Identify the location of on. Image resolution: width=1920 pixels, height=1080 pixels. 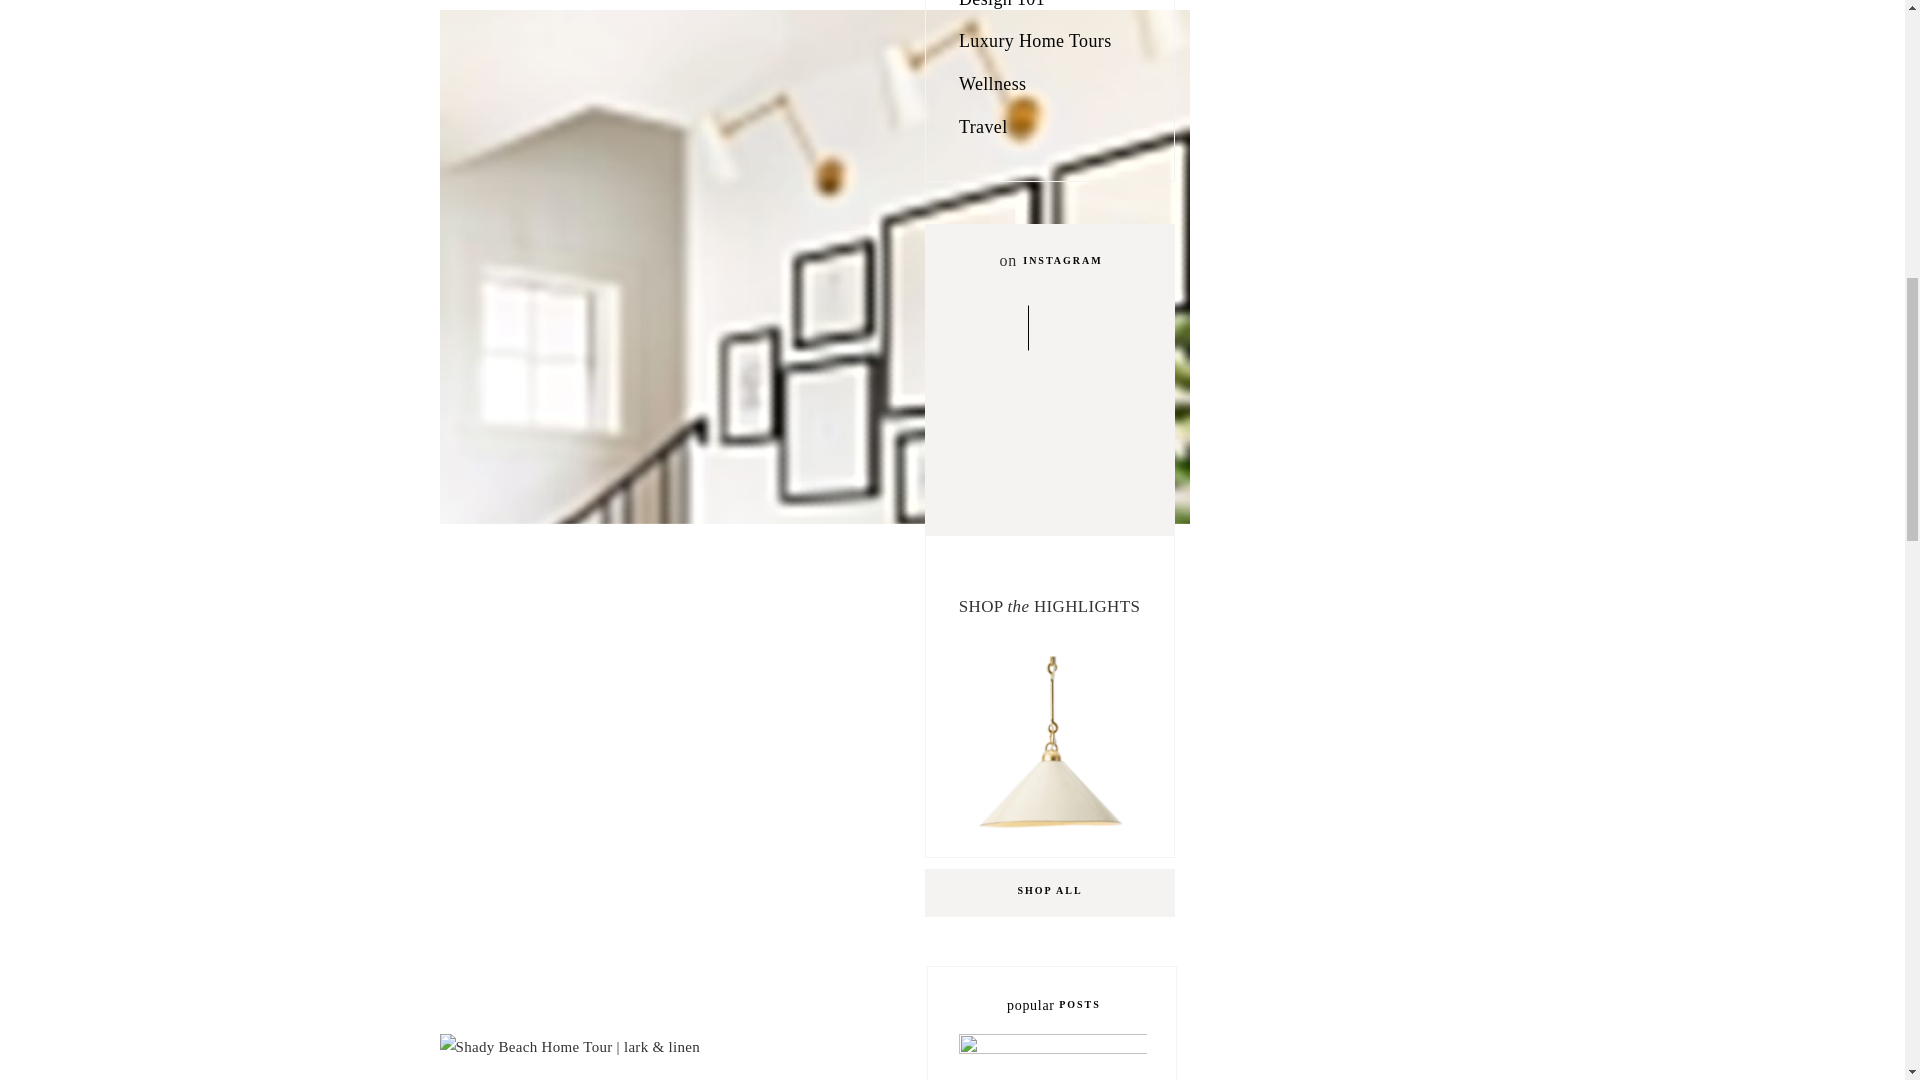
(1004, 257).